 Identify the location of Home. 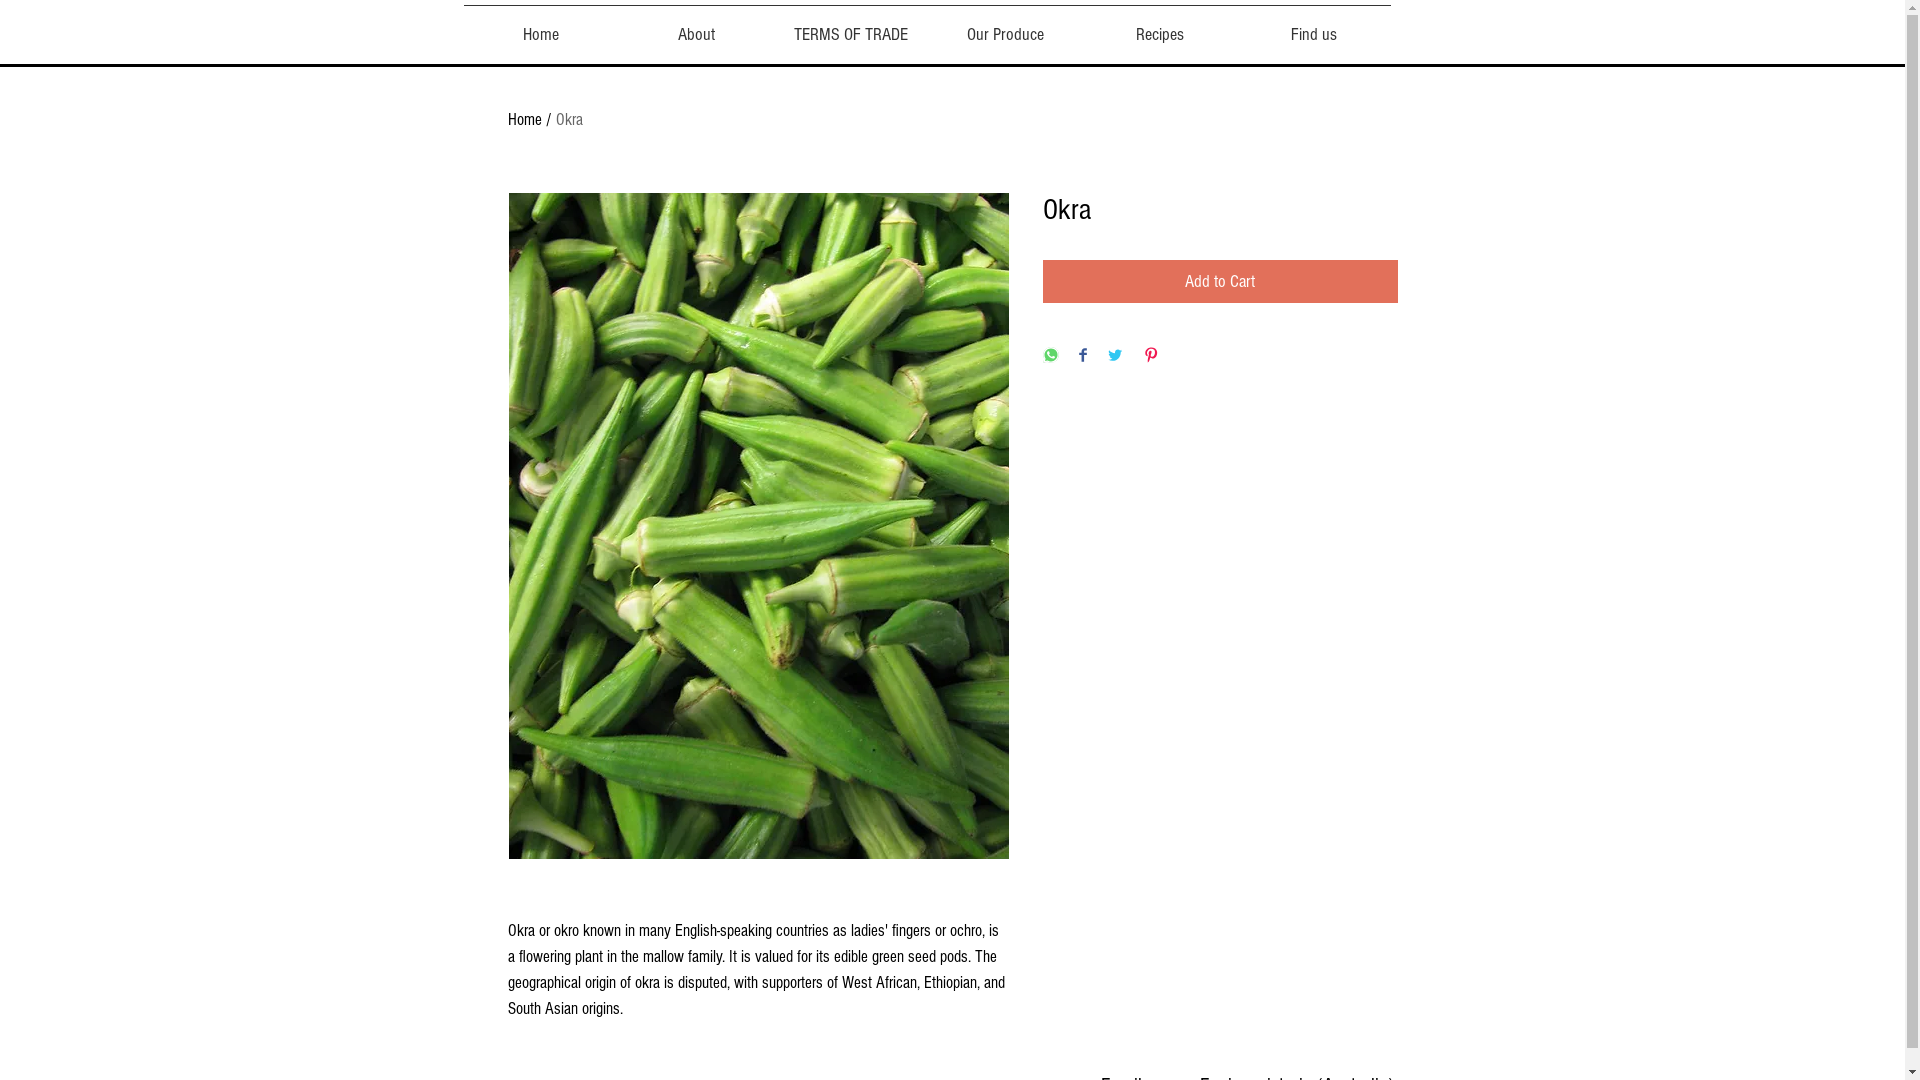
(525, 120).